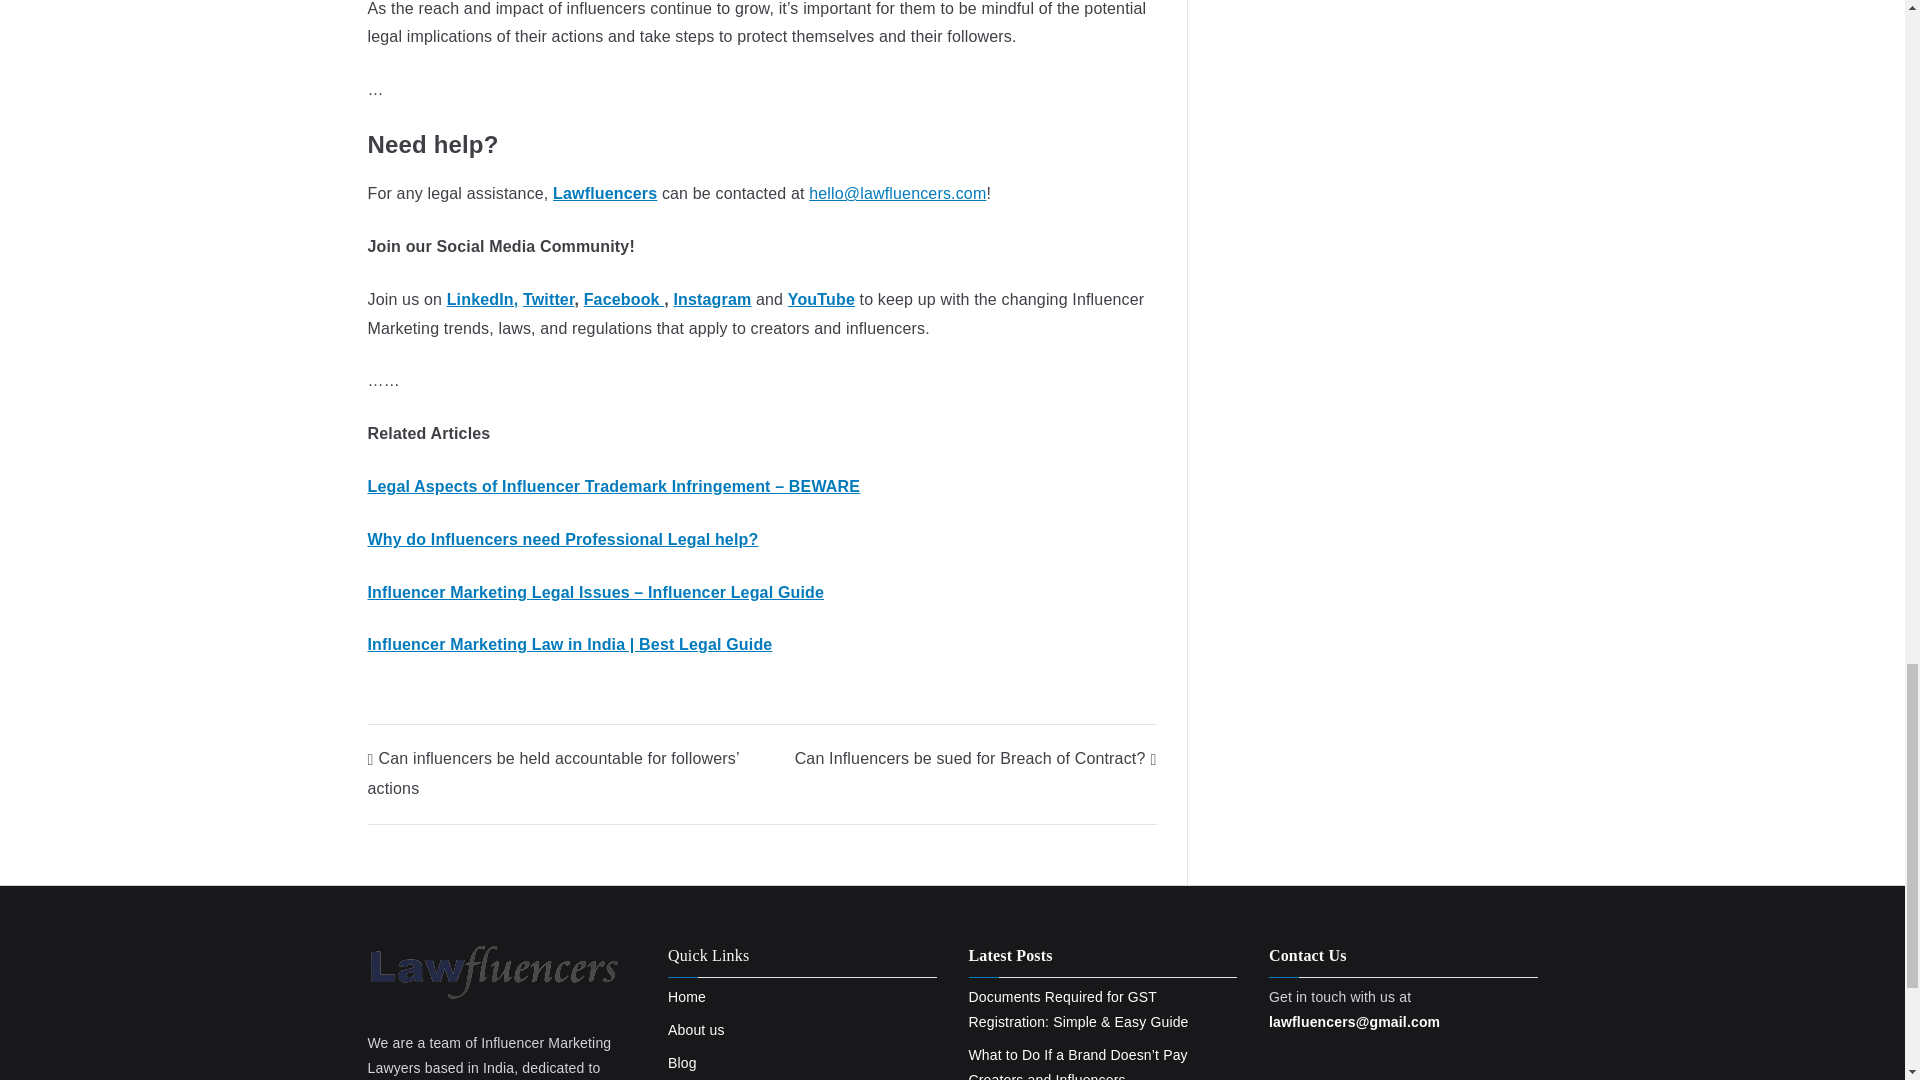  I want to click on Lawfluencers, so click(604, 192).